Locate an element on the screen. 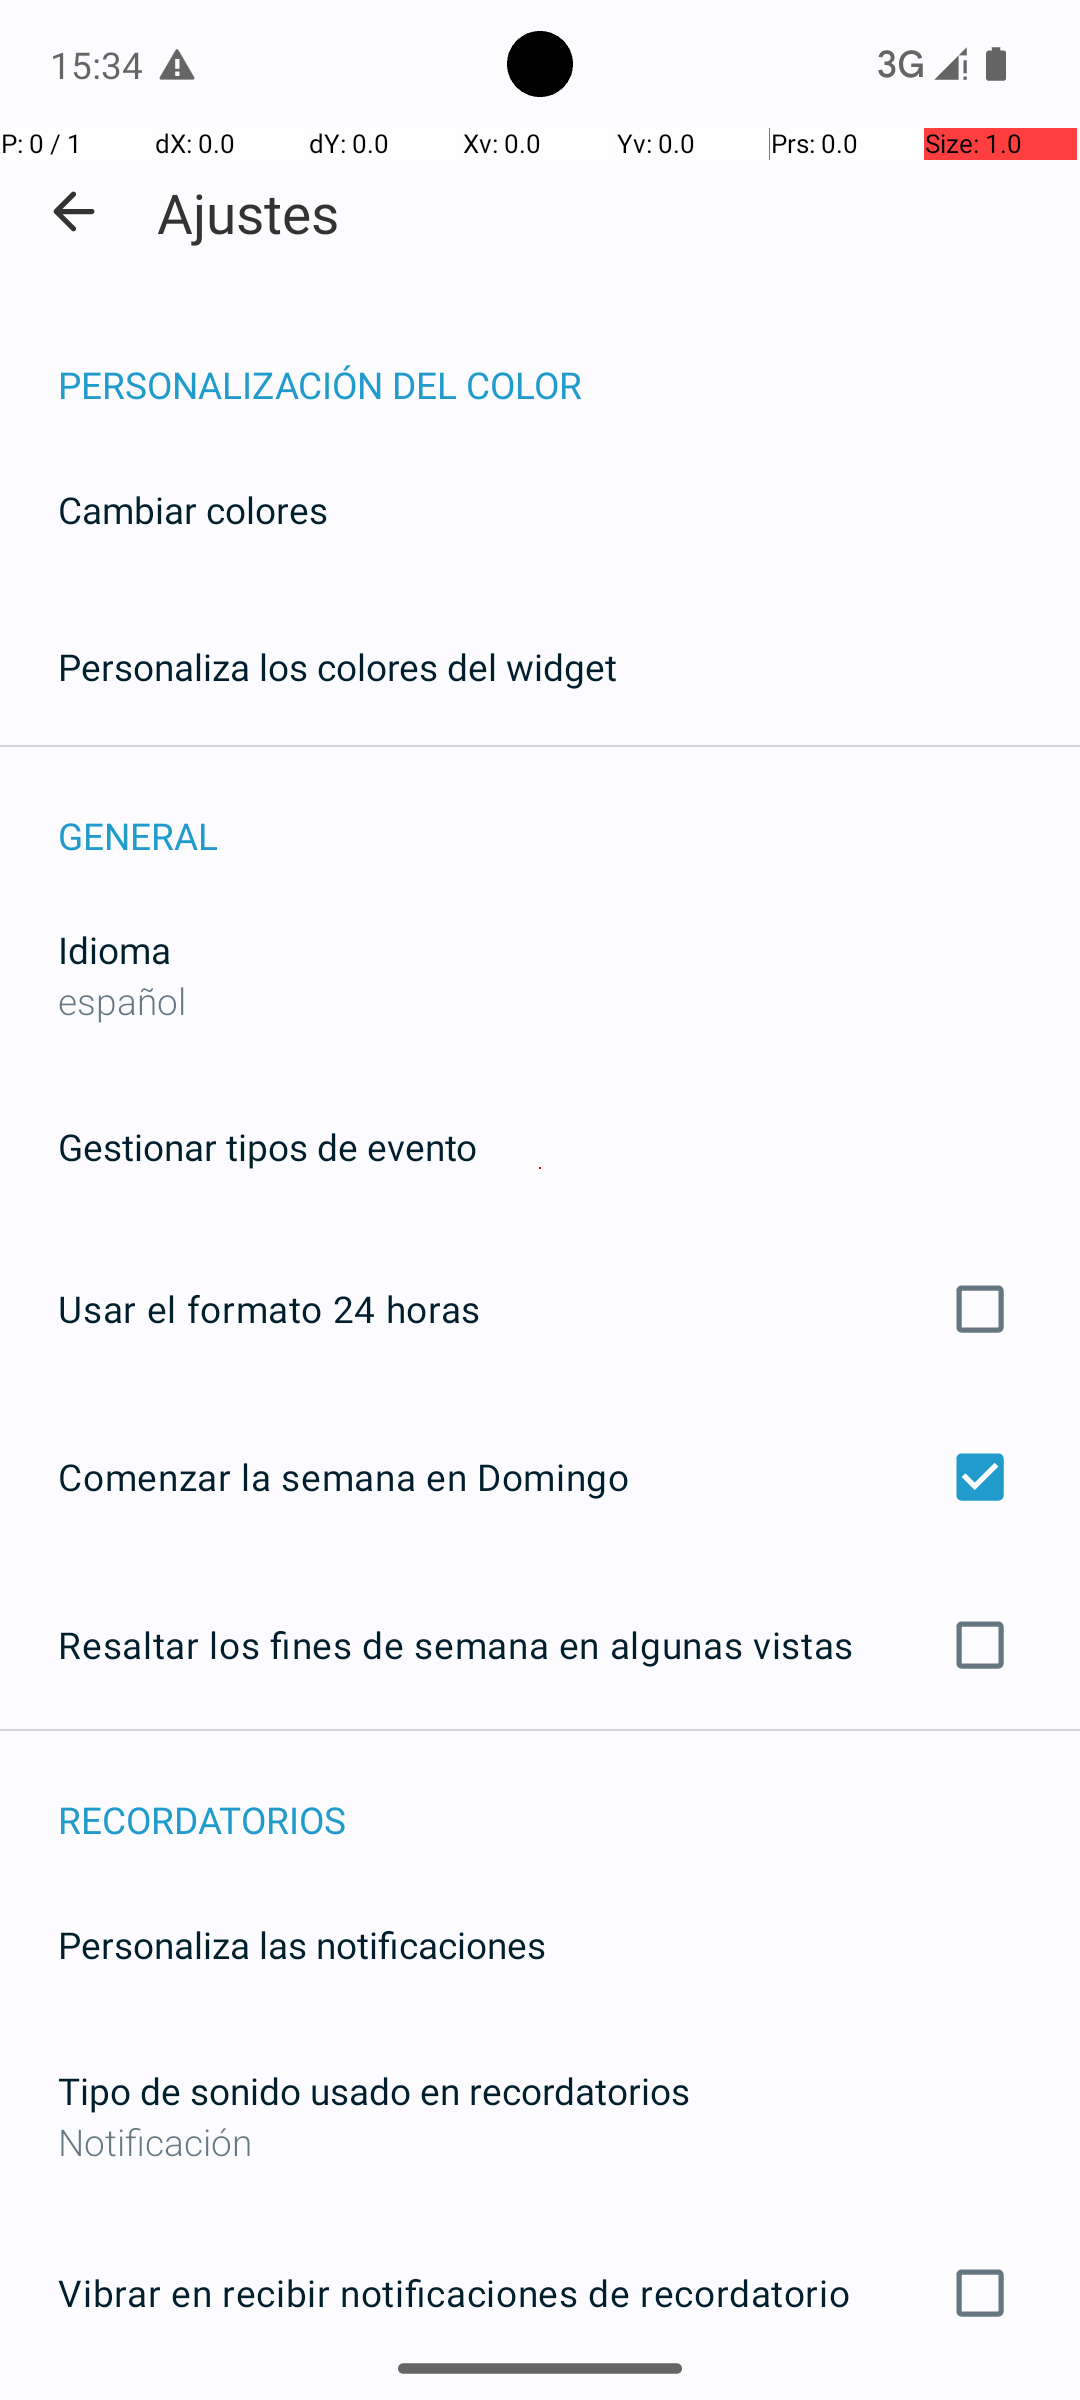 The width and height of the screenshot is (1080, 2400). español is located at coordinates (122, 1000).